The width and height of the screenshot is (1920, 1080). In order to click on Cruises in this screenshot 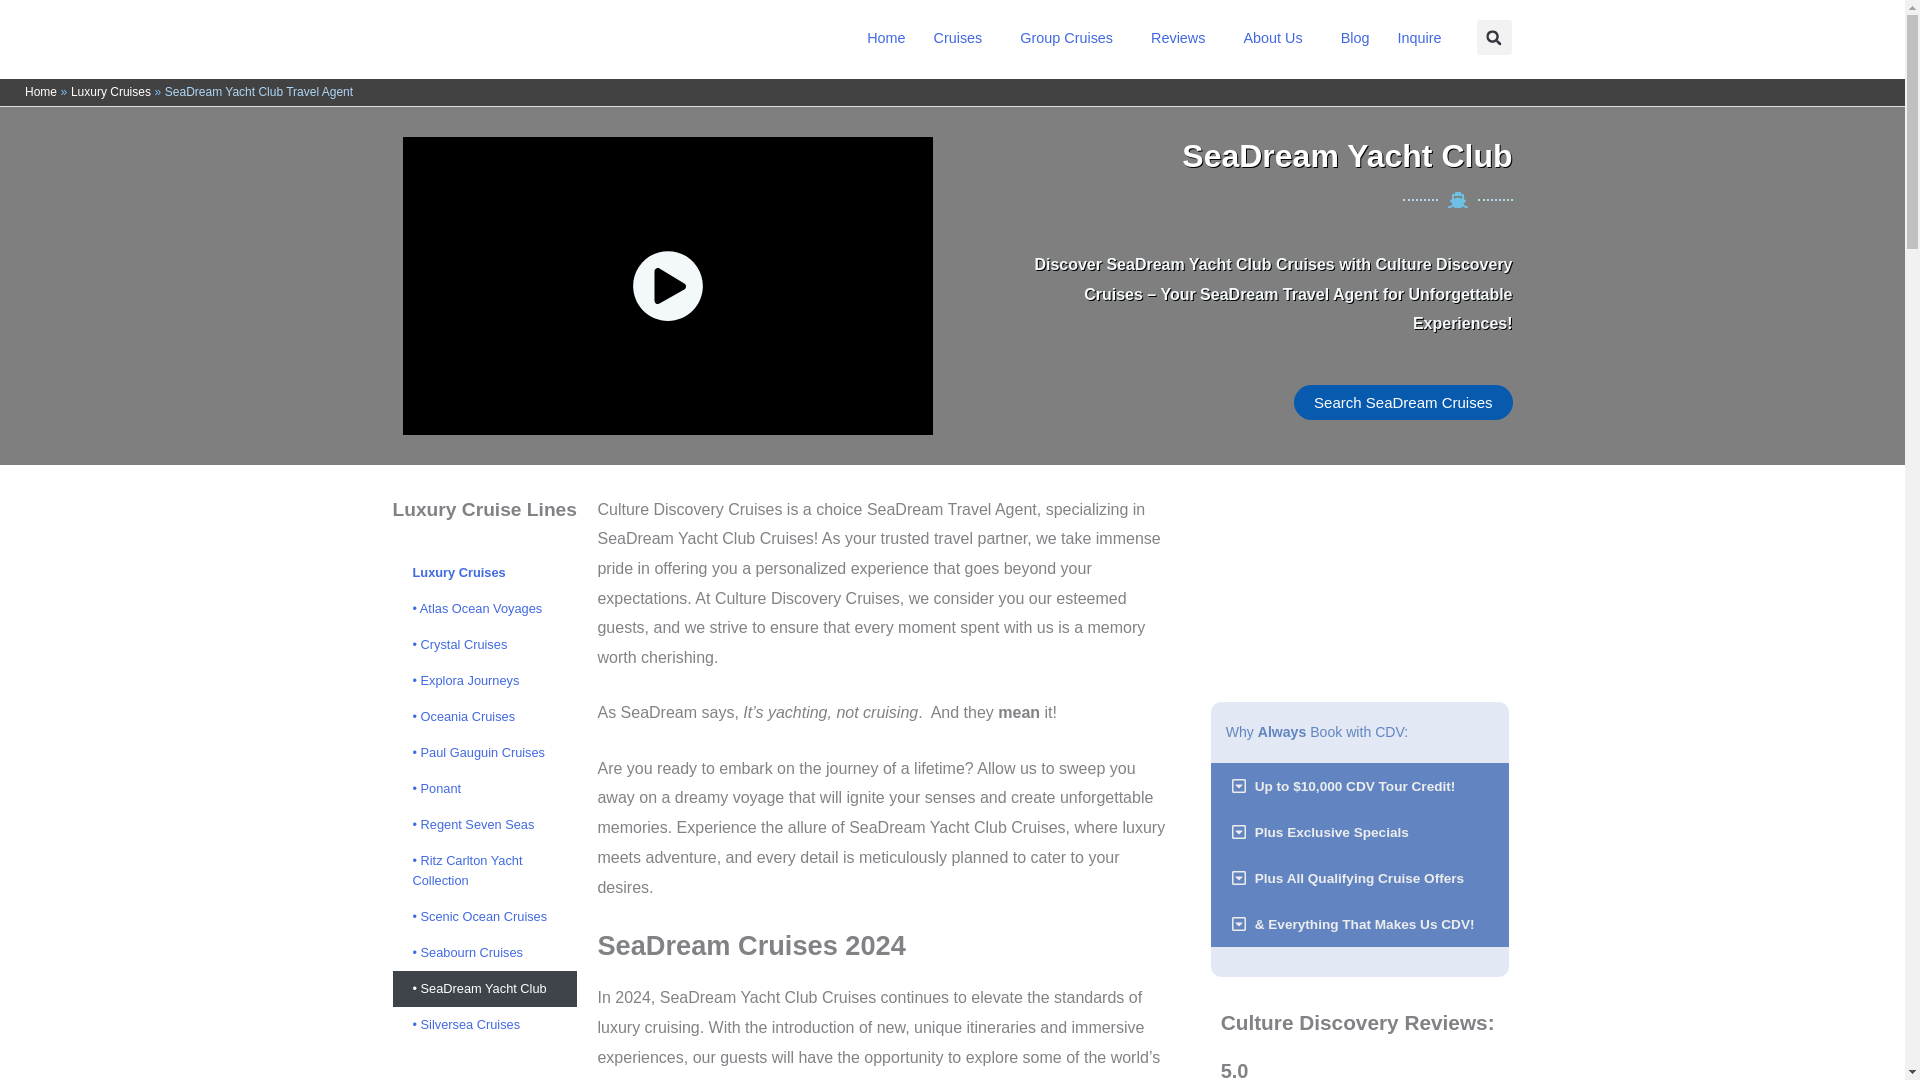, I will do `click(962, 38)`.